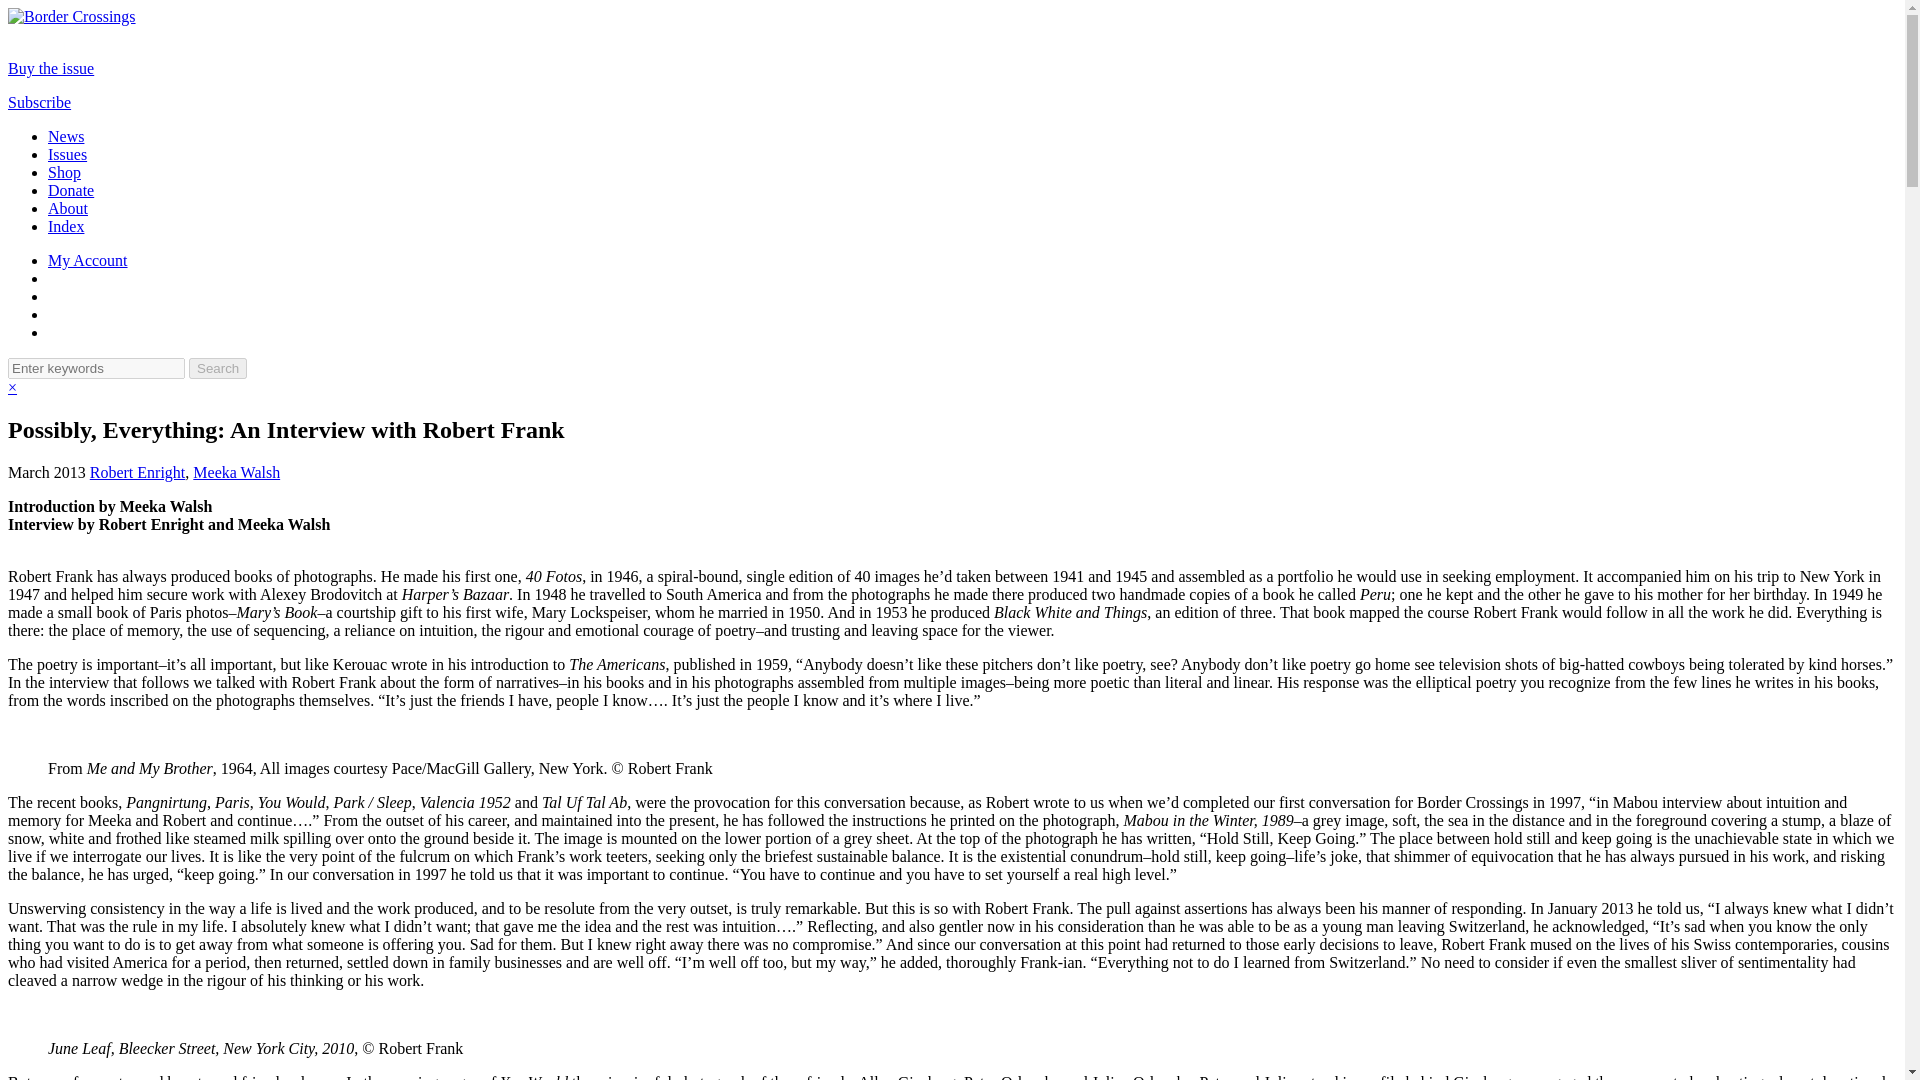 The width and height of the screenshot is (1920, 1080). Describe the element at coordinates (138, 472) in the screenshot. I see `Robert Enright` at that location.